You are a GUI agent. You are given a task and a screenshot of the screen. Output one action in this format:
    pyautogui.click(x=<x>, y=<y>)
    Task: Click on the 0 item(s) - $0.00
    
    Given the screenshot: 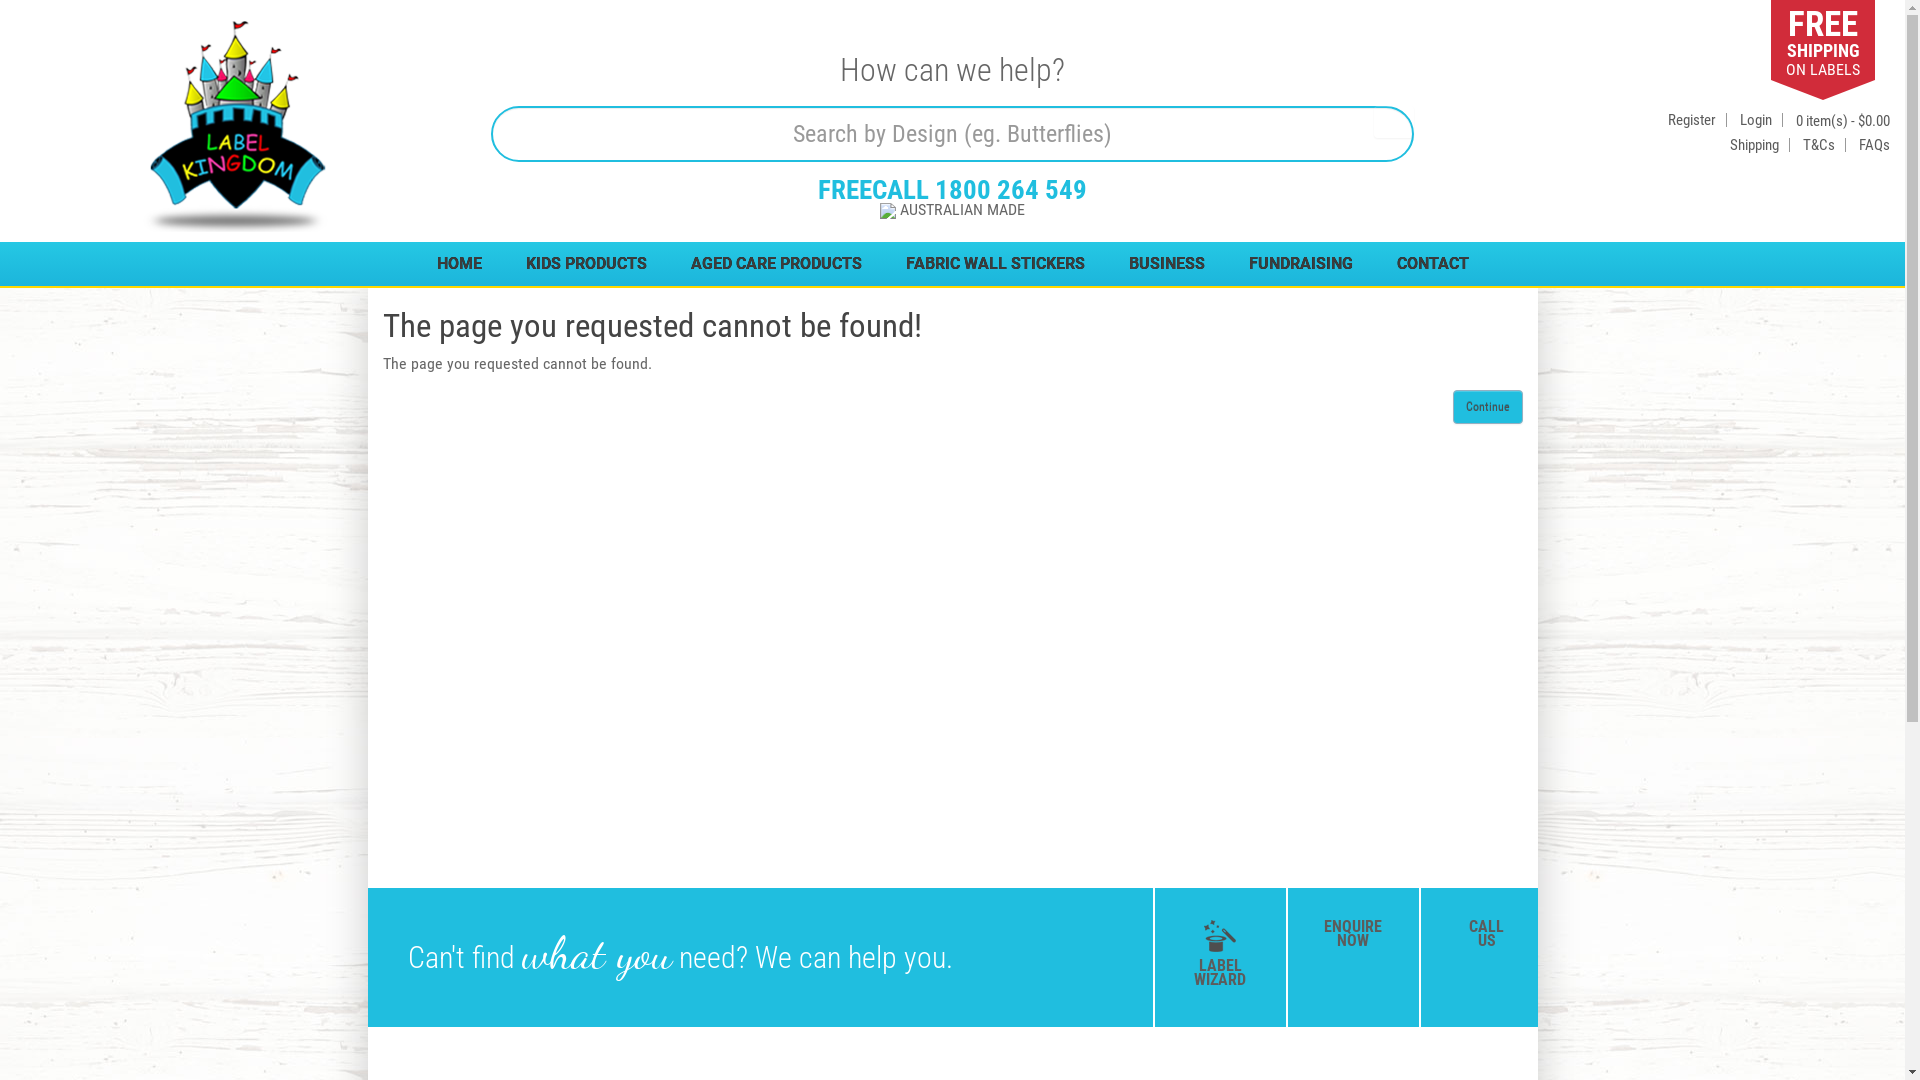 What is the action you would take?
    pyautogui.click(x=1843, y=121)
    